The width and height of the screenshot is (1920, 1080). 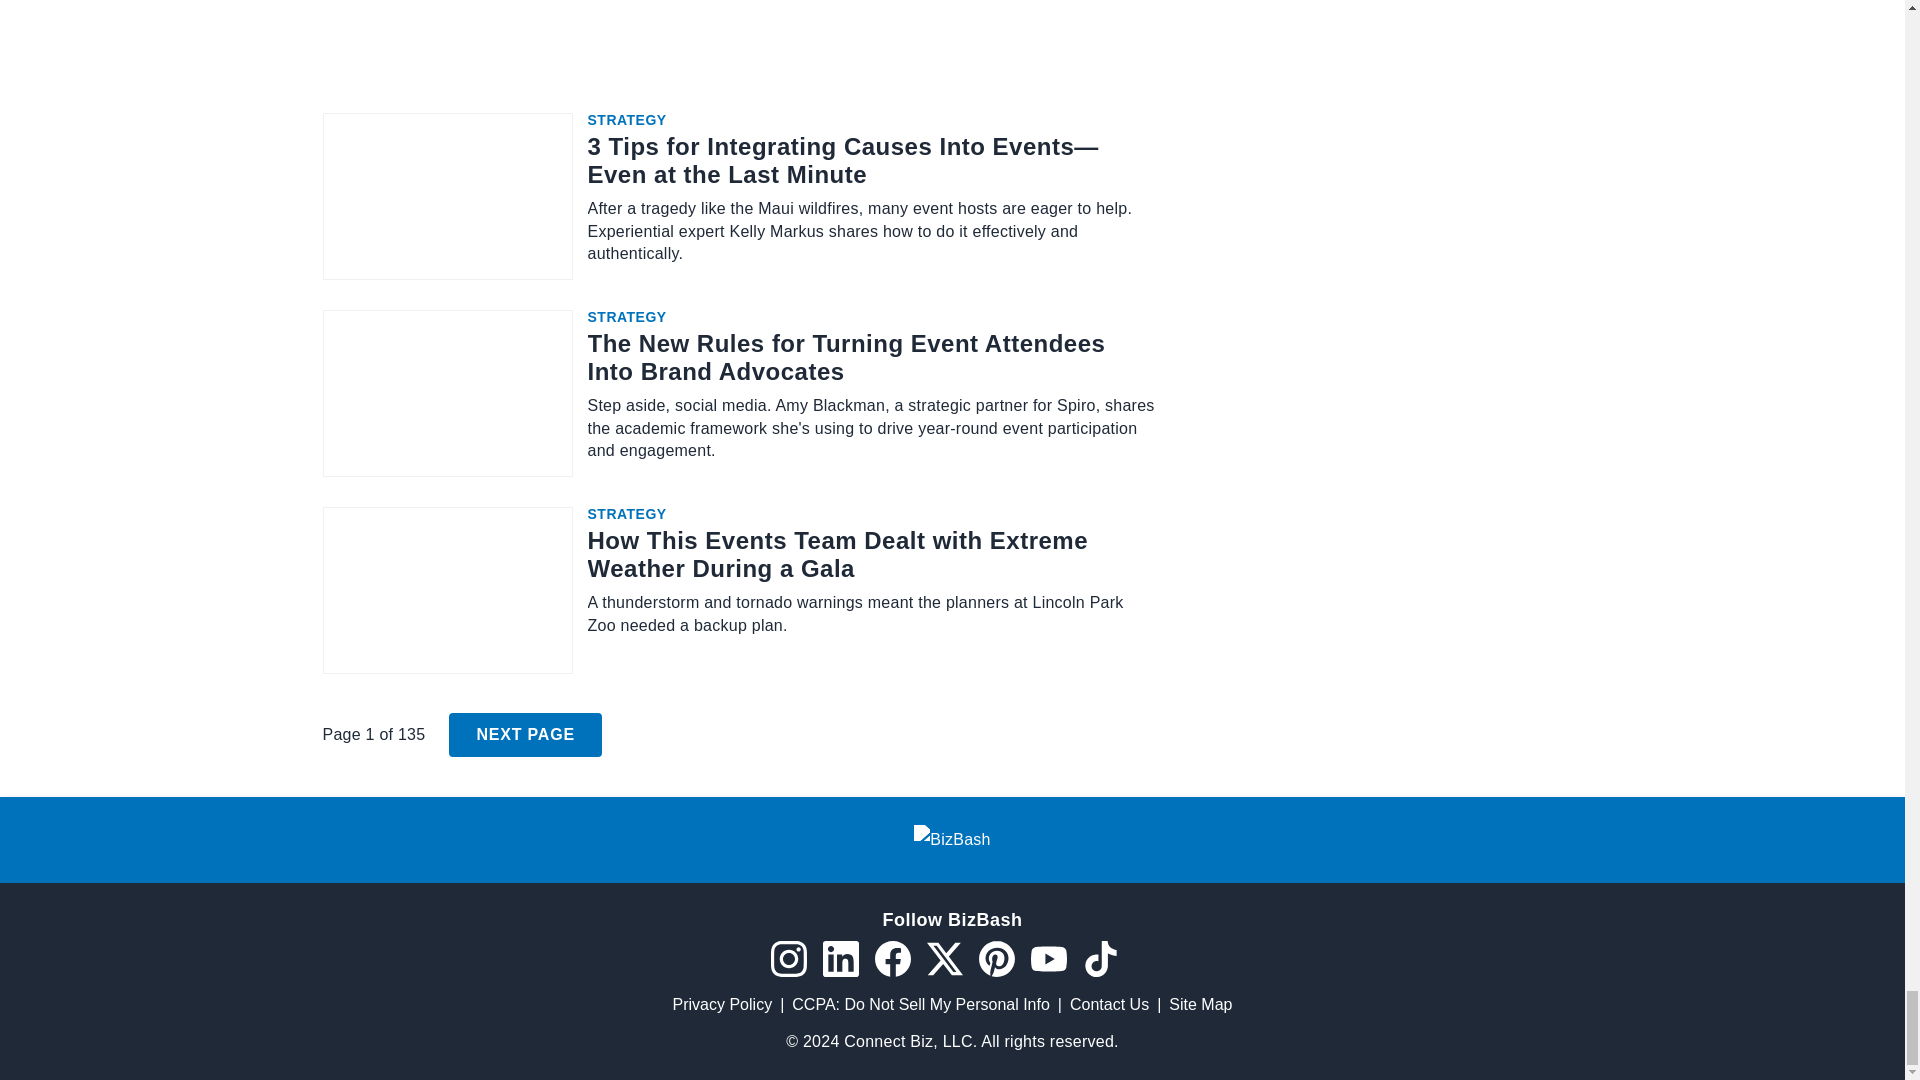 What do you see at coordinates (840, 958) in the screenshot?
I see `LinkedIn icon` at bounding box center [840, 958].